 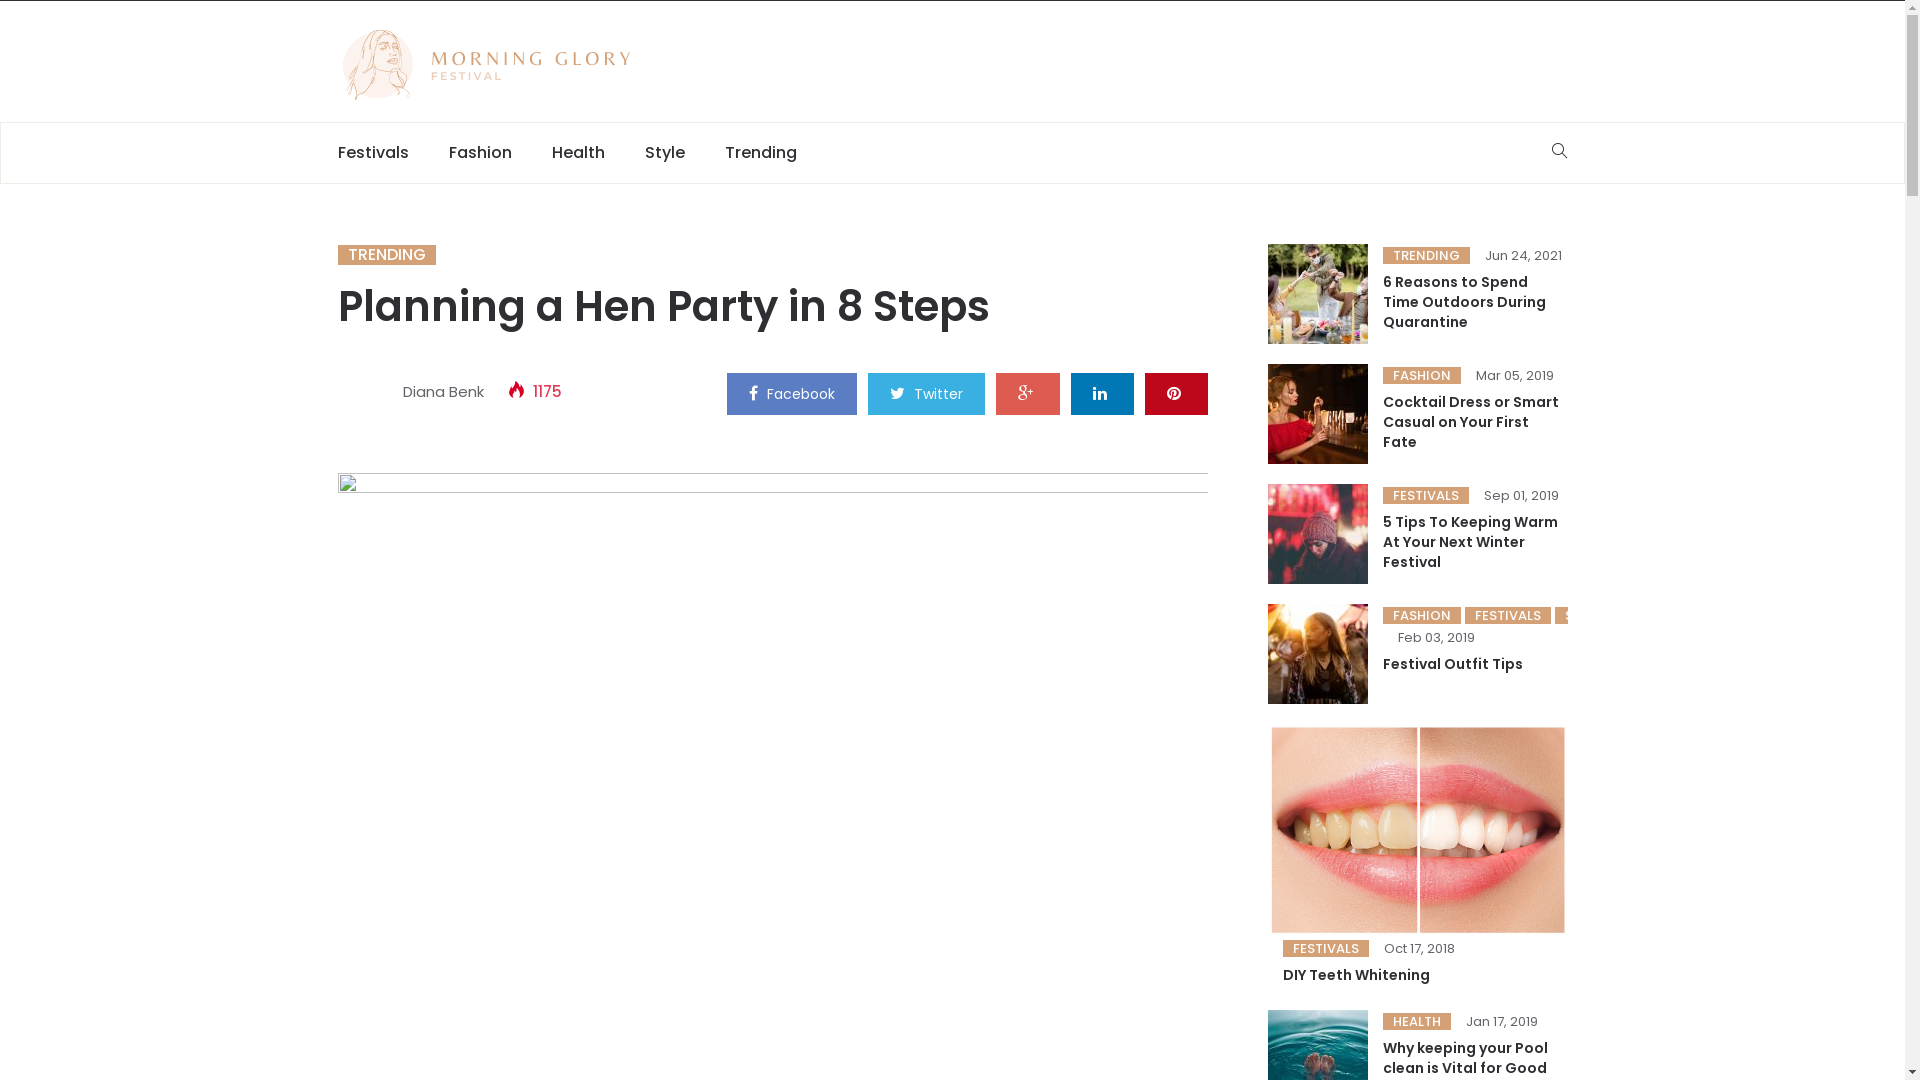 I want to click on Twitter, so click(x=926, y=392).